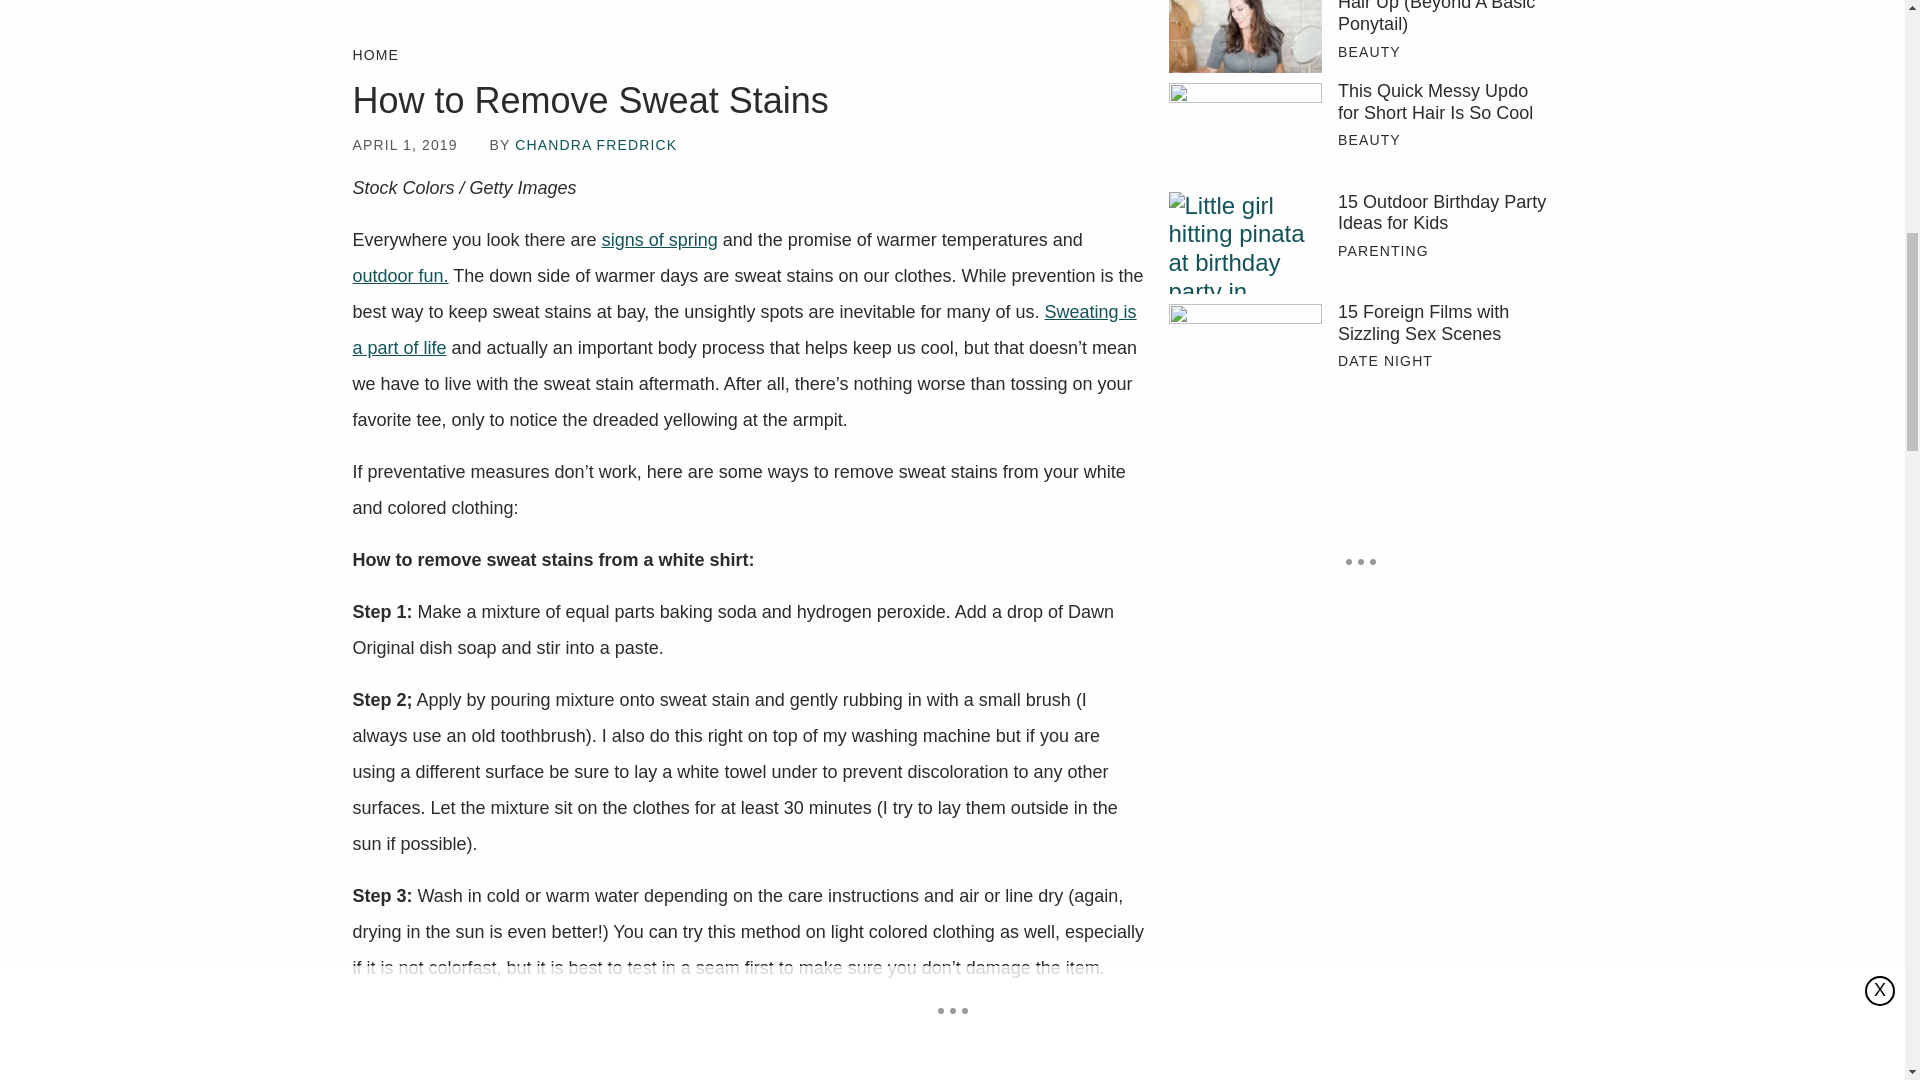  I want to click on This Quick Messy Updo for Short Hair Is So Cool, so click(1244, 132).